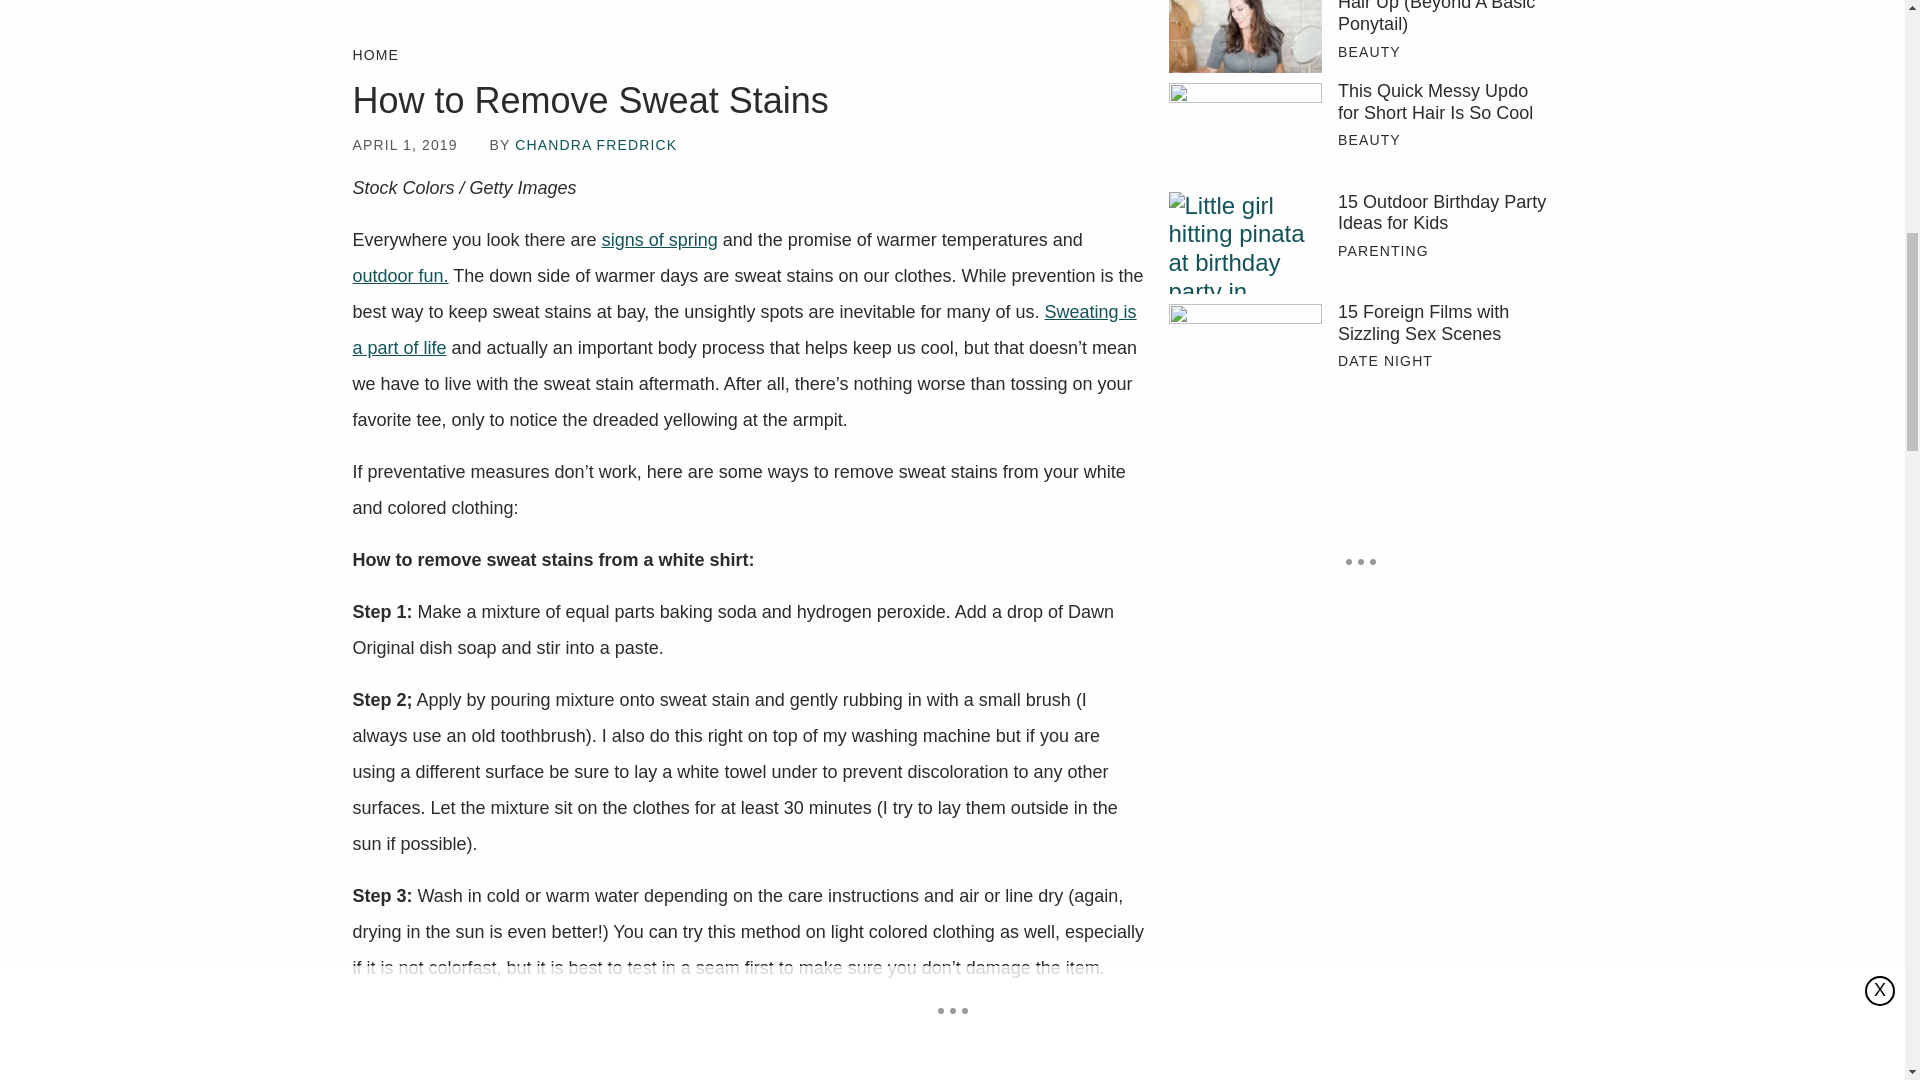  I want to click on This Quick Messy Updo for Short Hair Is So Cool, so click(1244, 132).